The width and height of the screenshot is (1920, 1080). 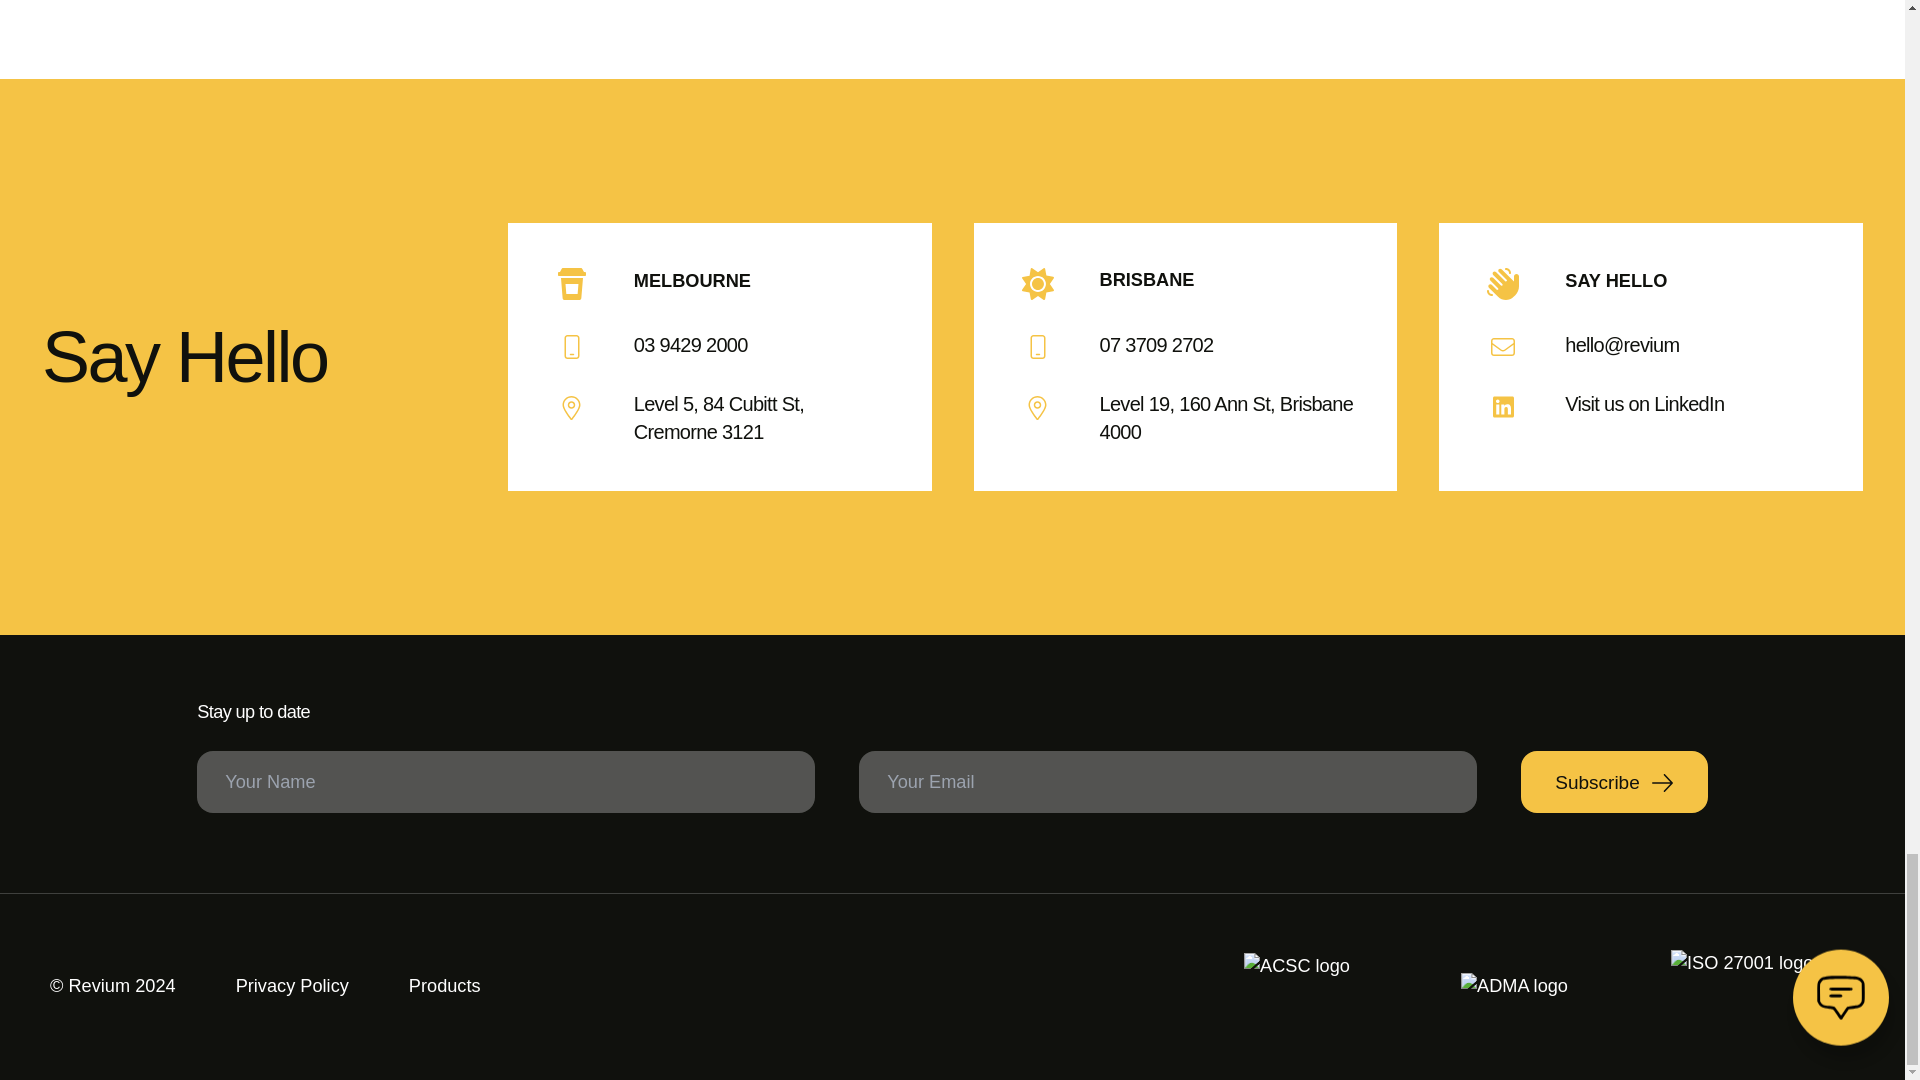 What do you see at coordinates (720, 420) in the screenshot?
I see `Level 5, 84 Cubitt St, Cremorne 3121` at bounding box center [720, 420].